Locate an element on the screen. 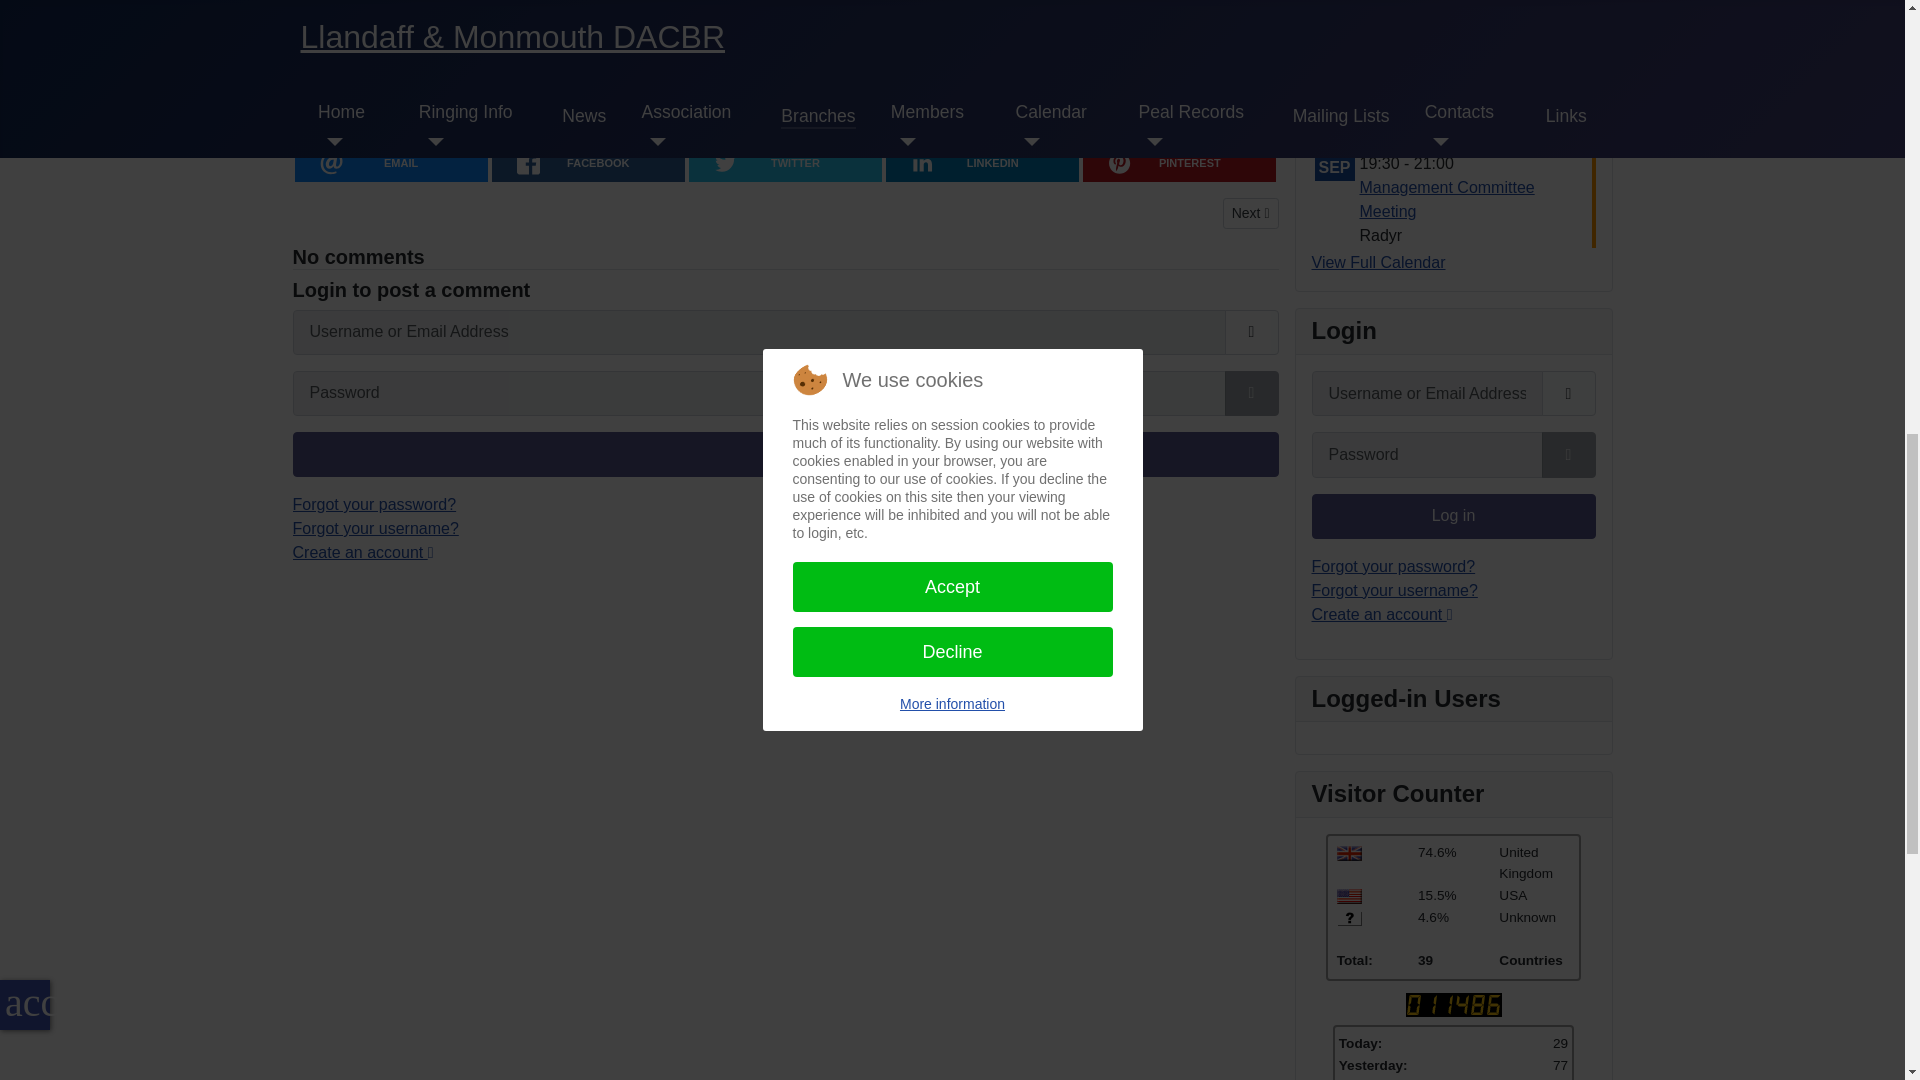 The image size is (1920, 1080). 1,768 is located at coordinates (1348, 896).